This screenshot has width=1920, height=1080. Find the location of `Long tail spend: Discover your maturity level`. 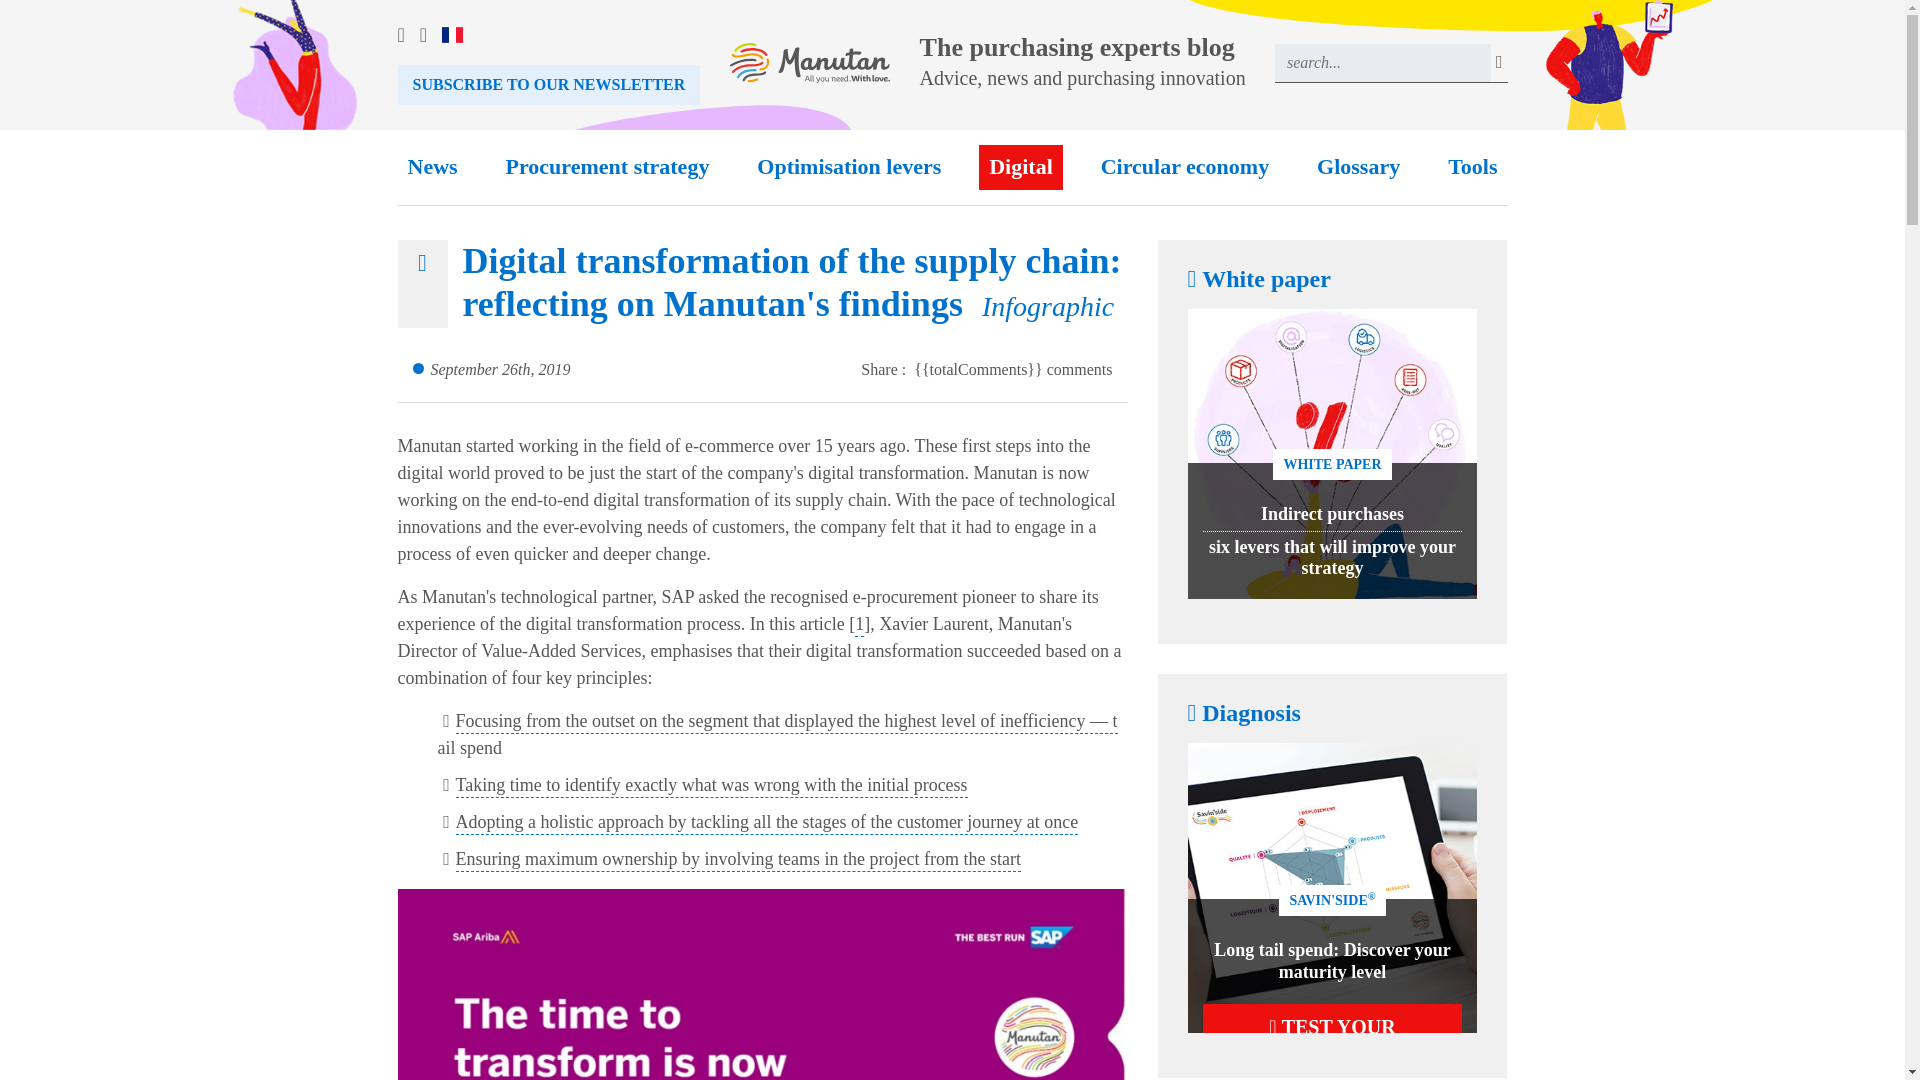

Long tail spend: Discover your maturity level is located at coordinates (1332, 960).